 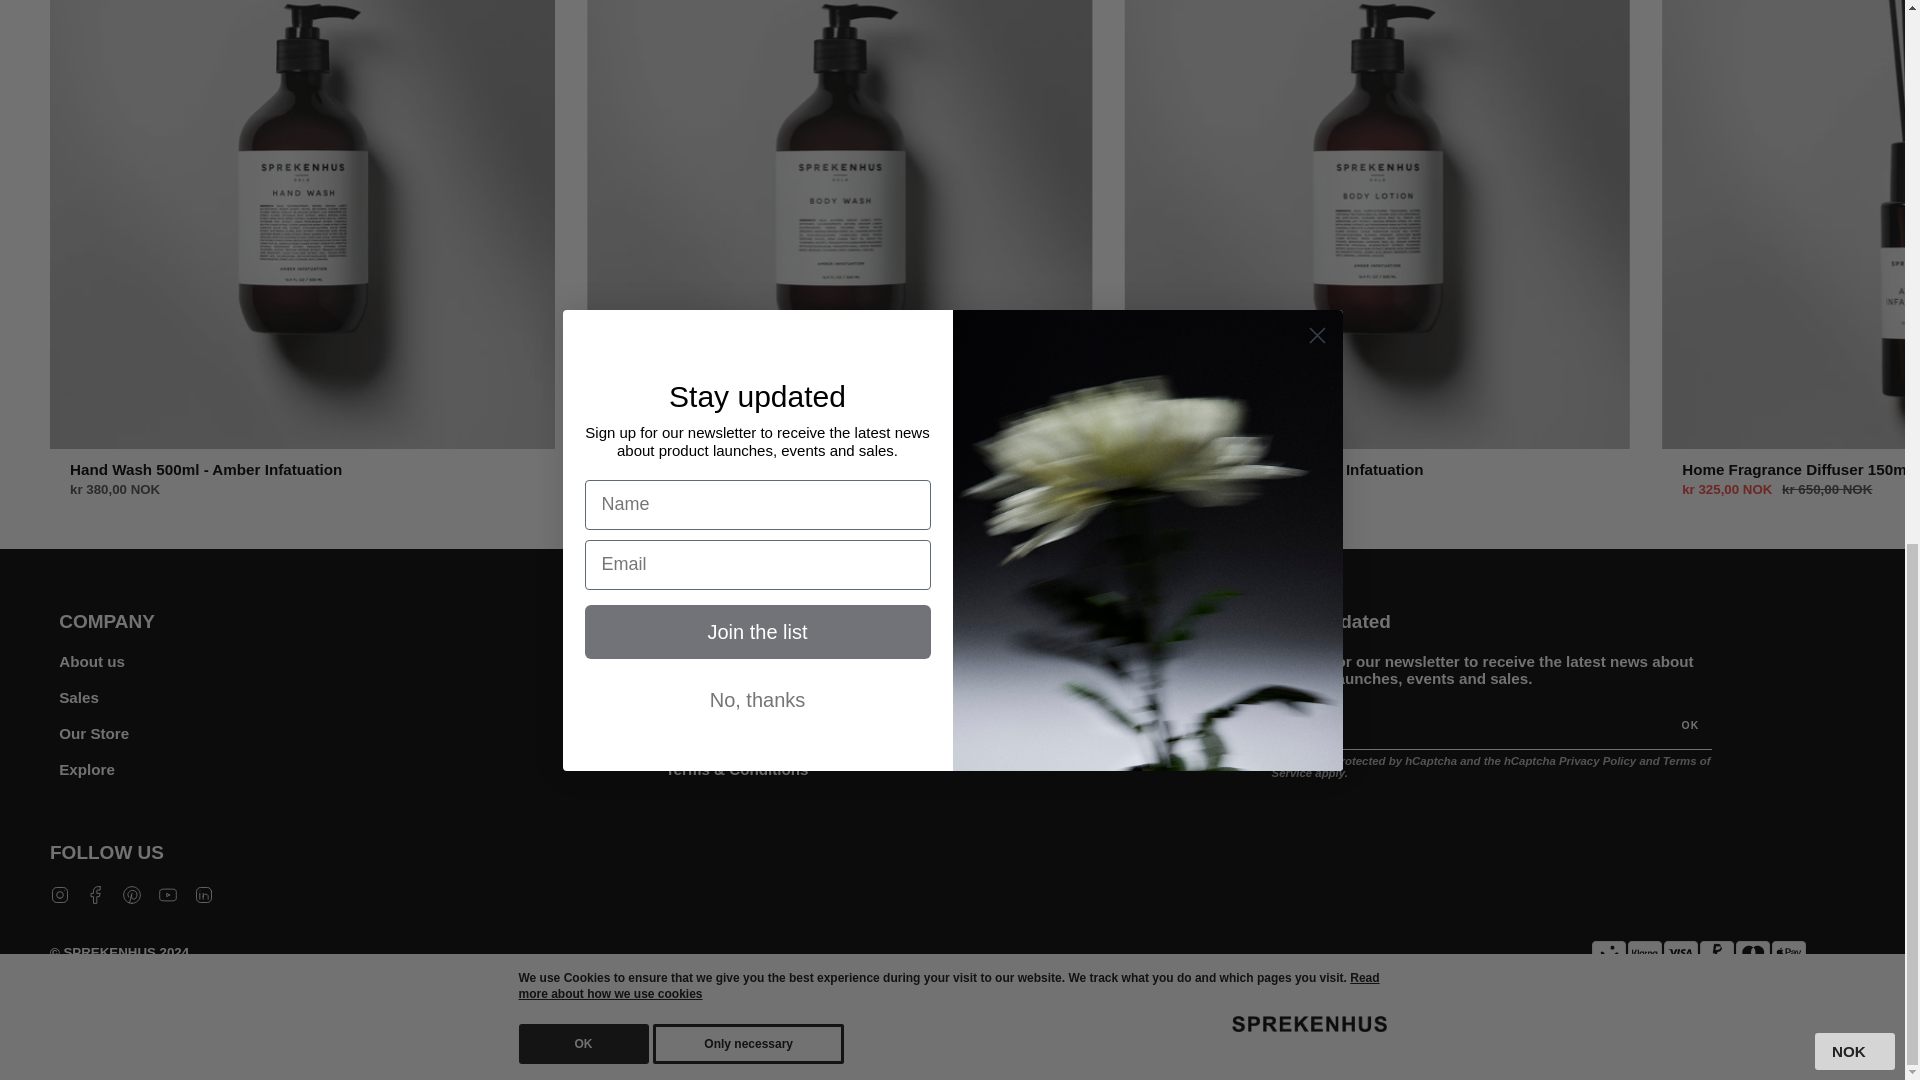 I want to click on SPREKENHUS on Linkedin, so click(x=203, y=892).